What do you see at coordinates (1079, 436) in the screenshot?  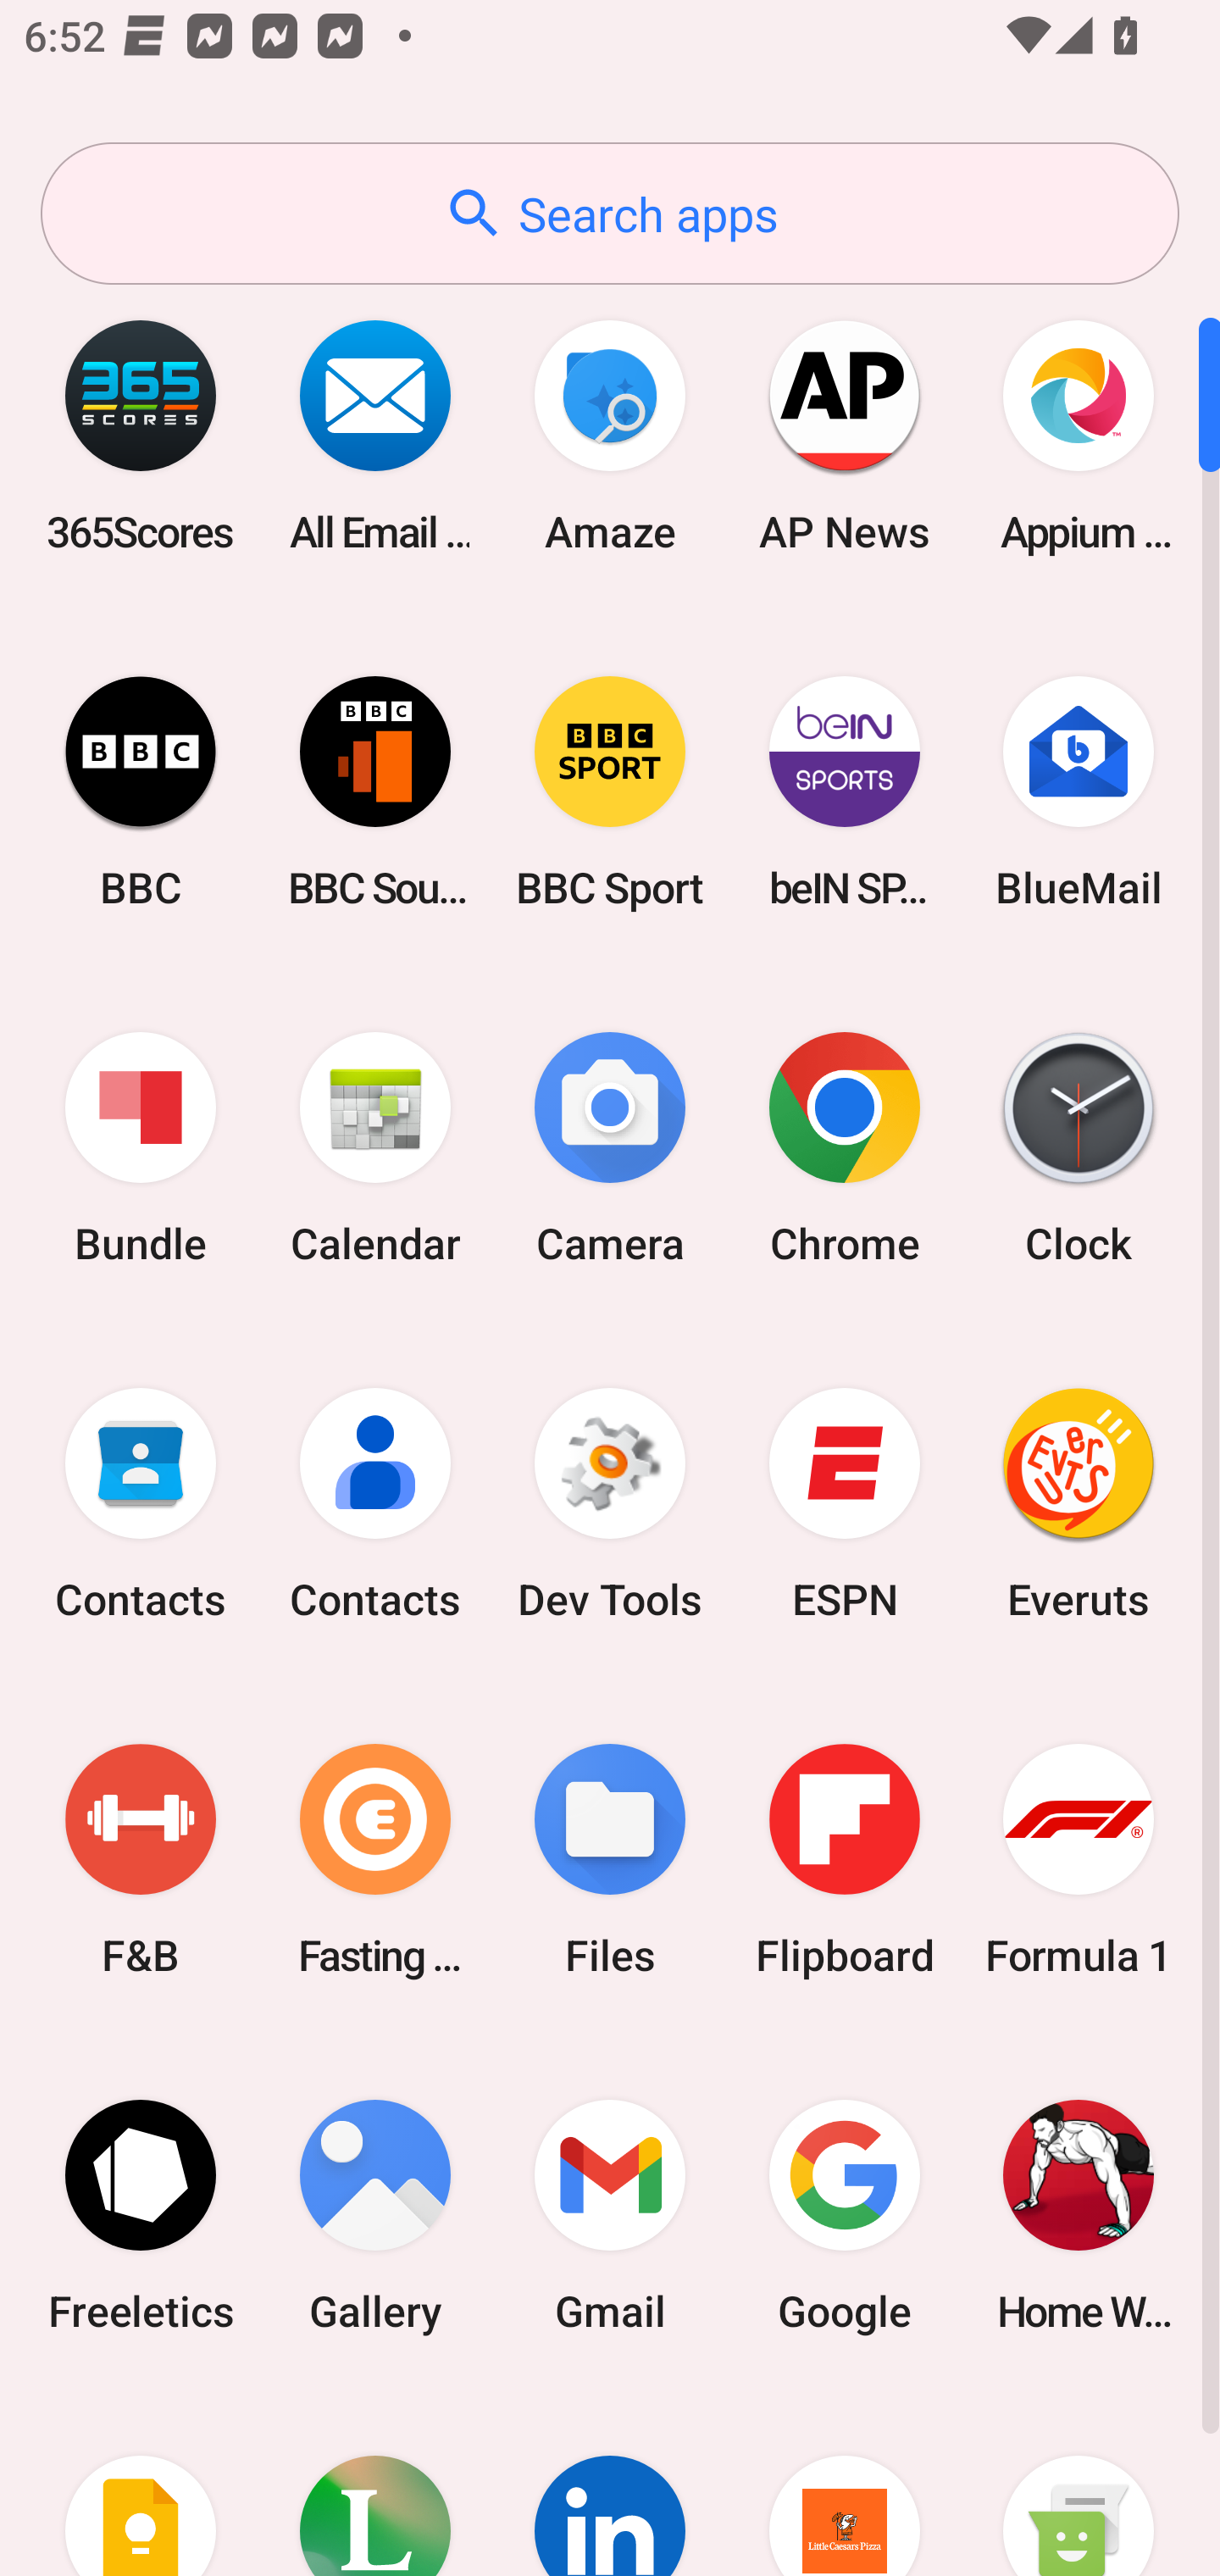 I see `Appium Settings` at bounding box center [1079, 436].